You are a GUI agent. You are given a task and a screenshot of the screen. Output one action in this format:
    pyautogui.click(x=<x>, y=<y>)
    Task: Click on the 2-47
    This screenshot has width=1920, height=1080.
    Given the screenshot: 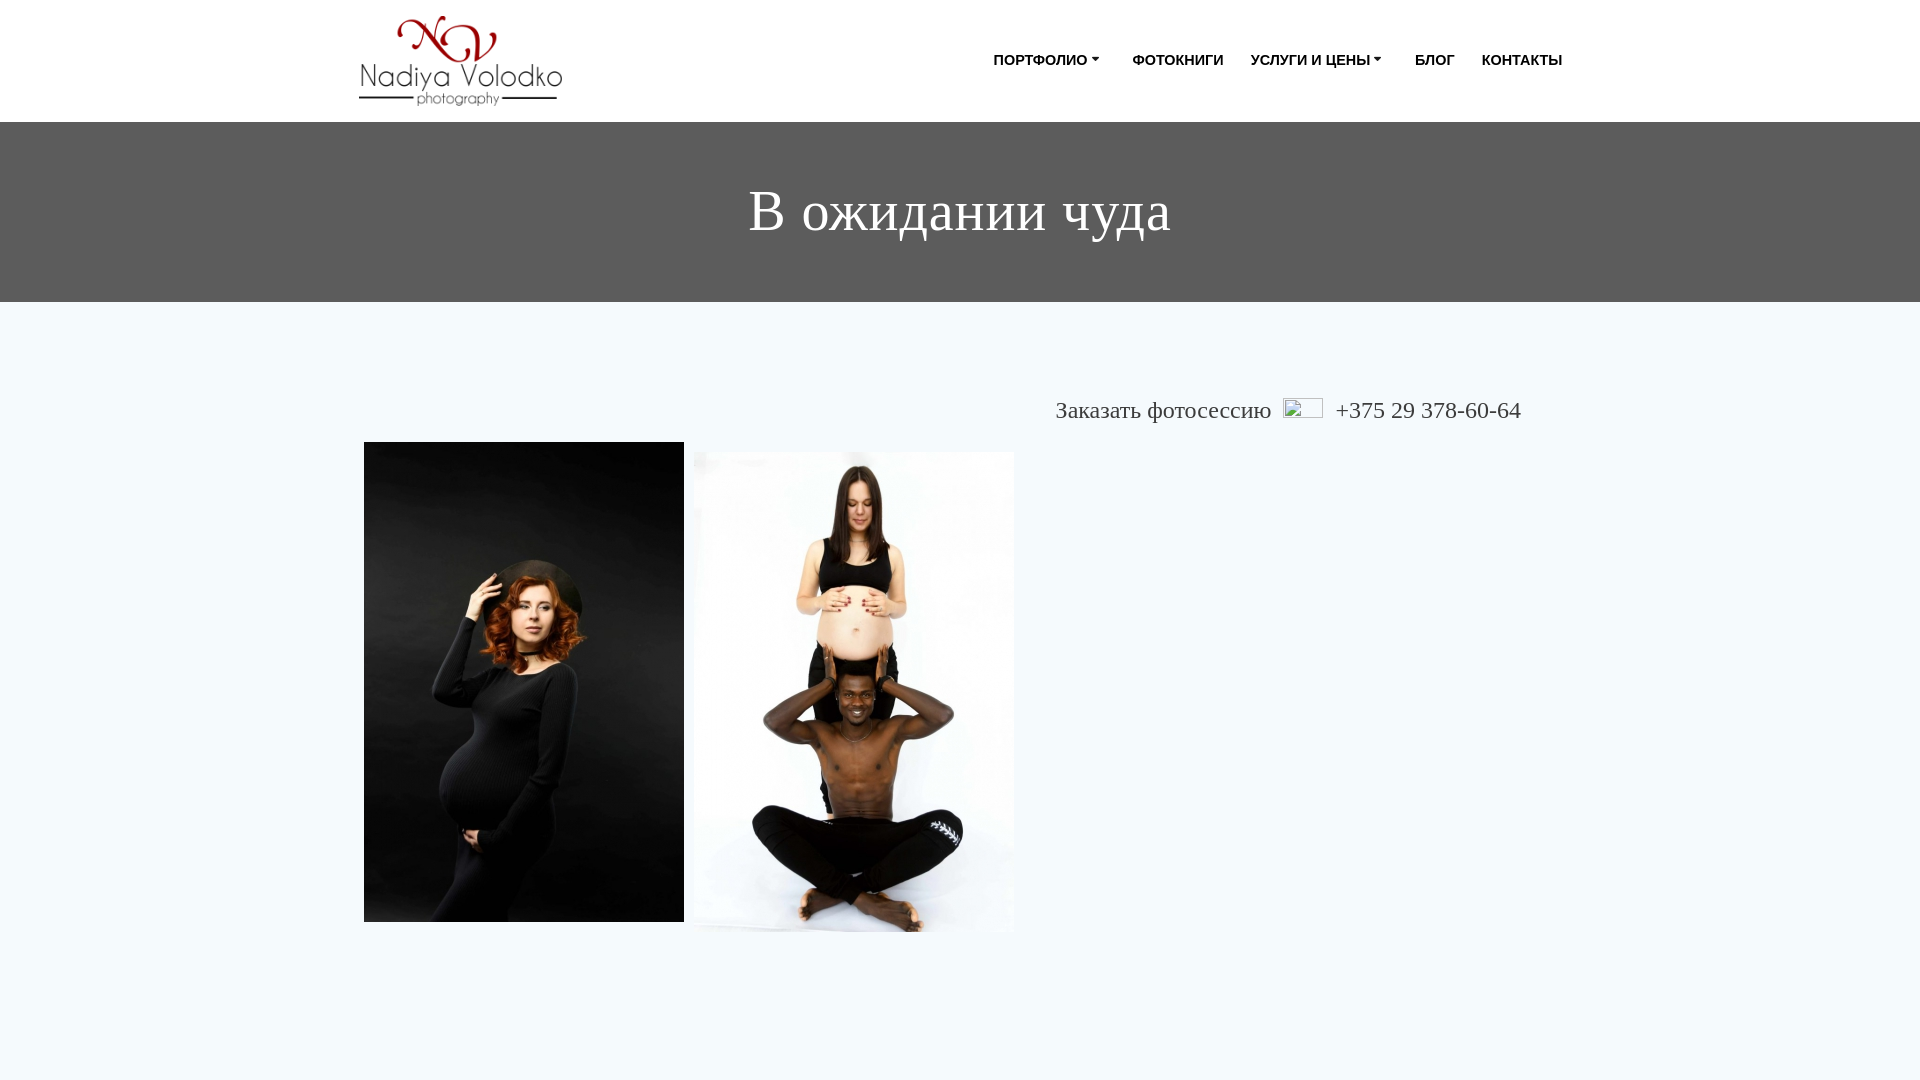 What is the action you would take?
    pyautogui.click(x=1024, y=442)
    